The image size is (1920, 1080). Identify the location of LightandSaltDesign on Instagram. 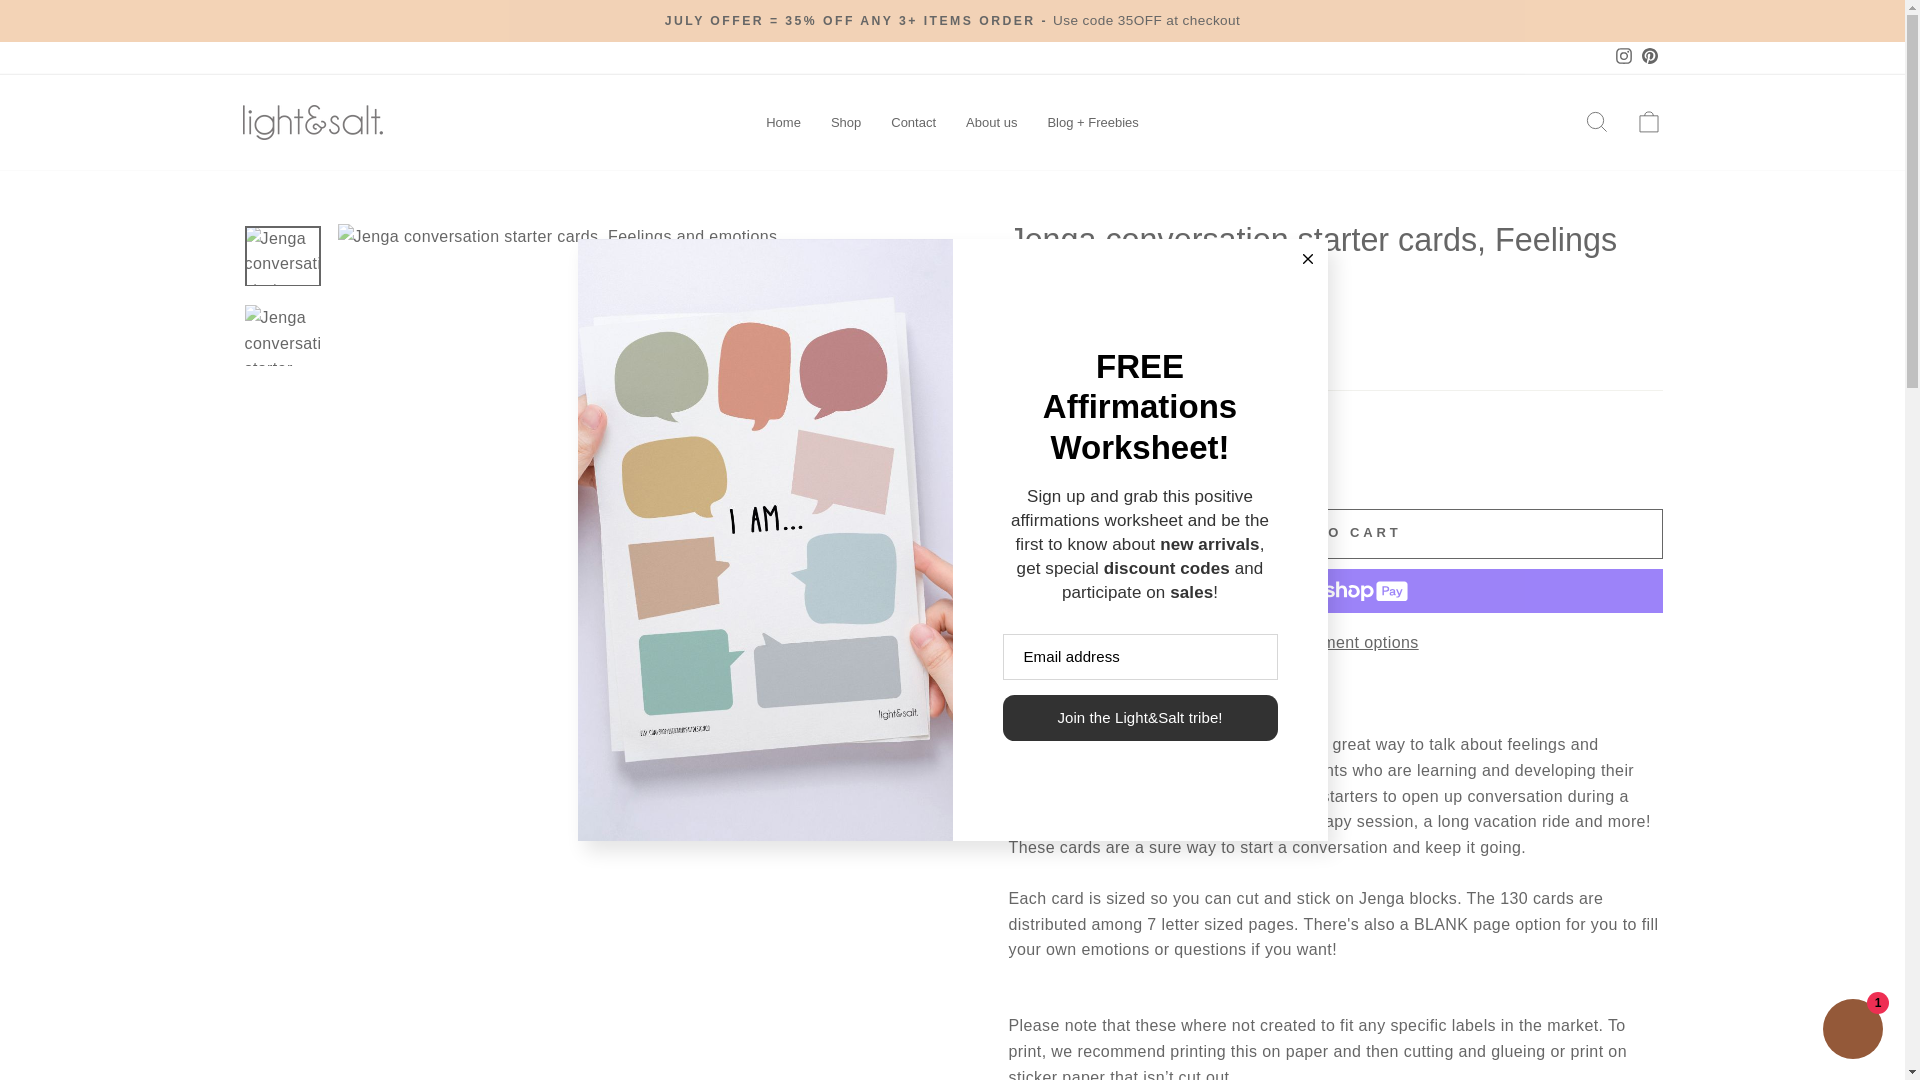
(1622, 58).